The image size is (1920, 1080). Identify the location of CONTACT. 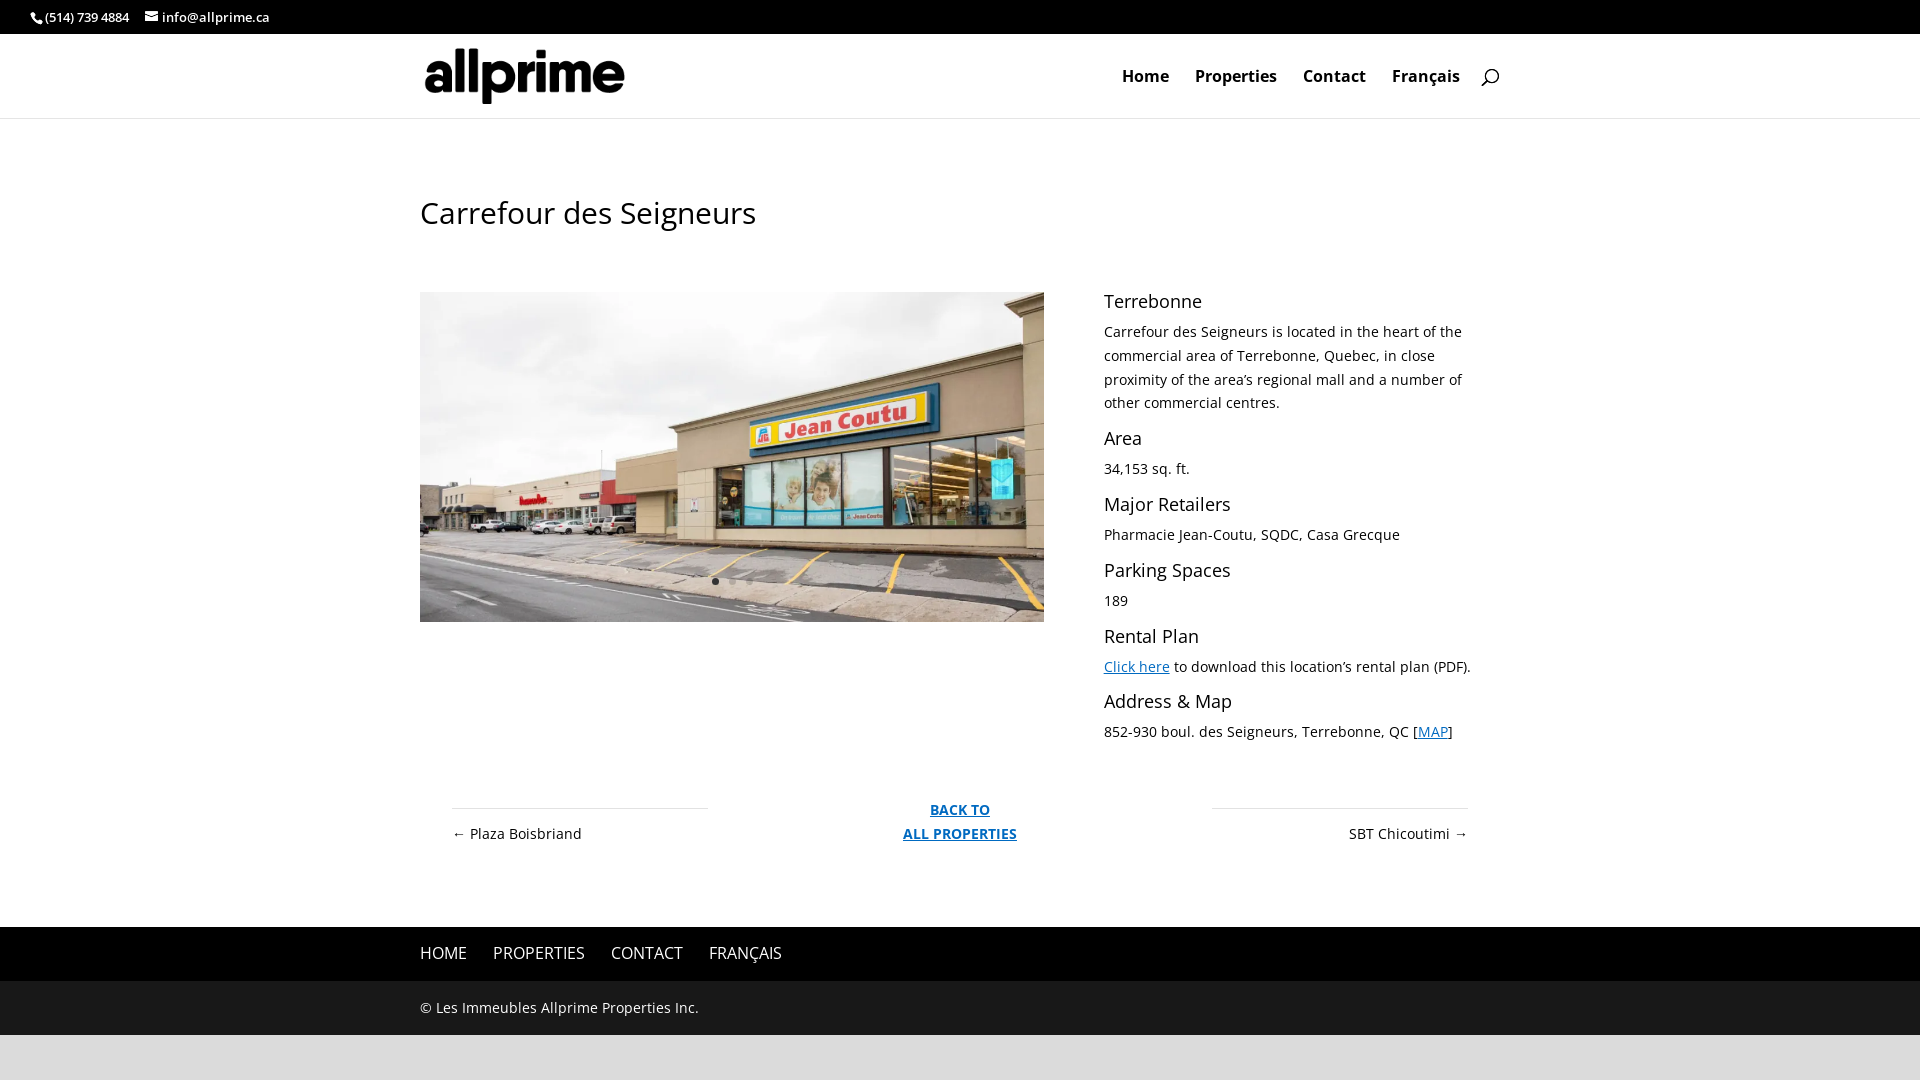
(647, 953).